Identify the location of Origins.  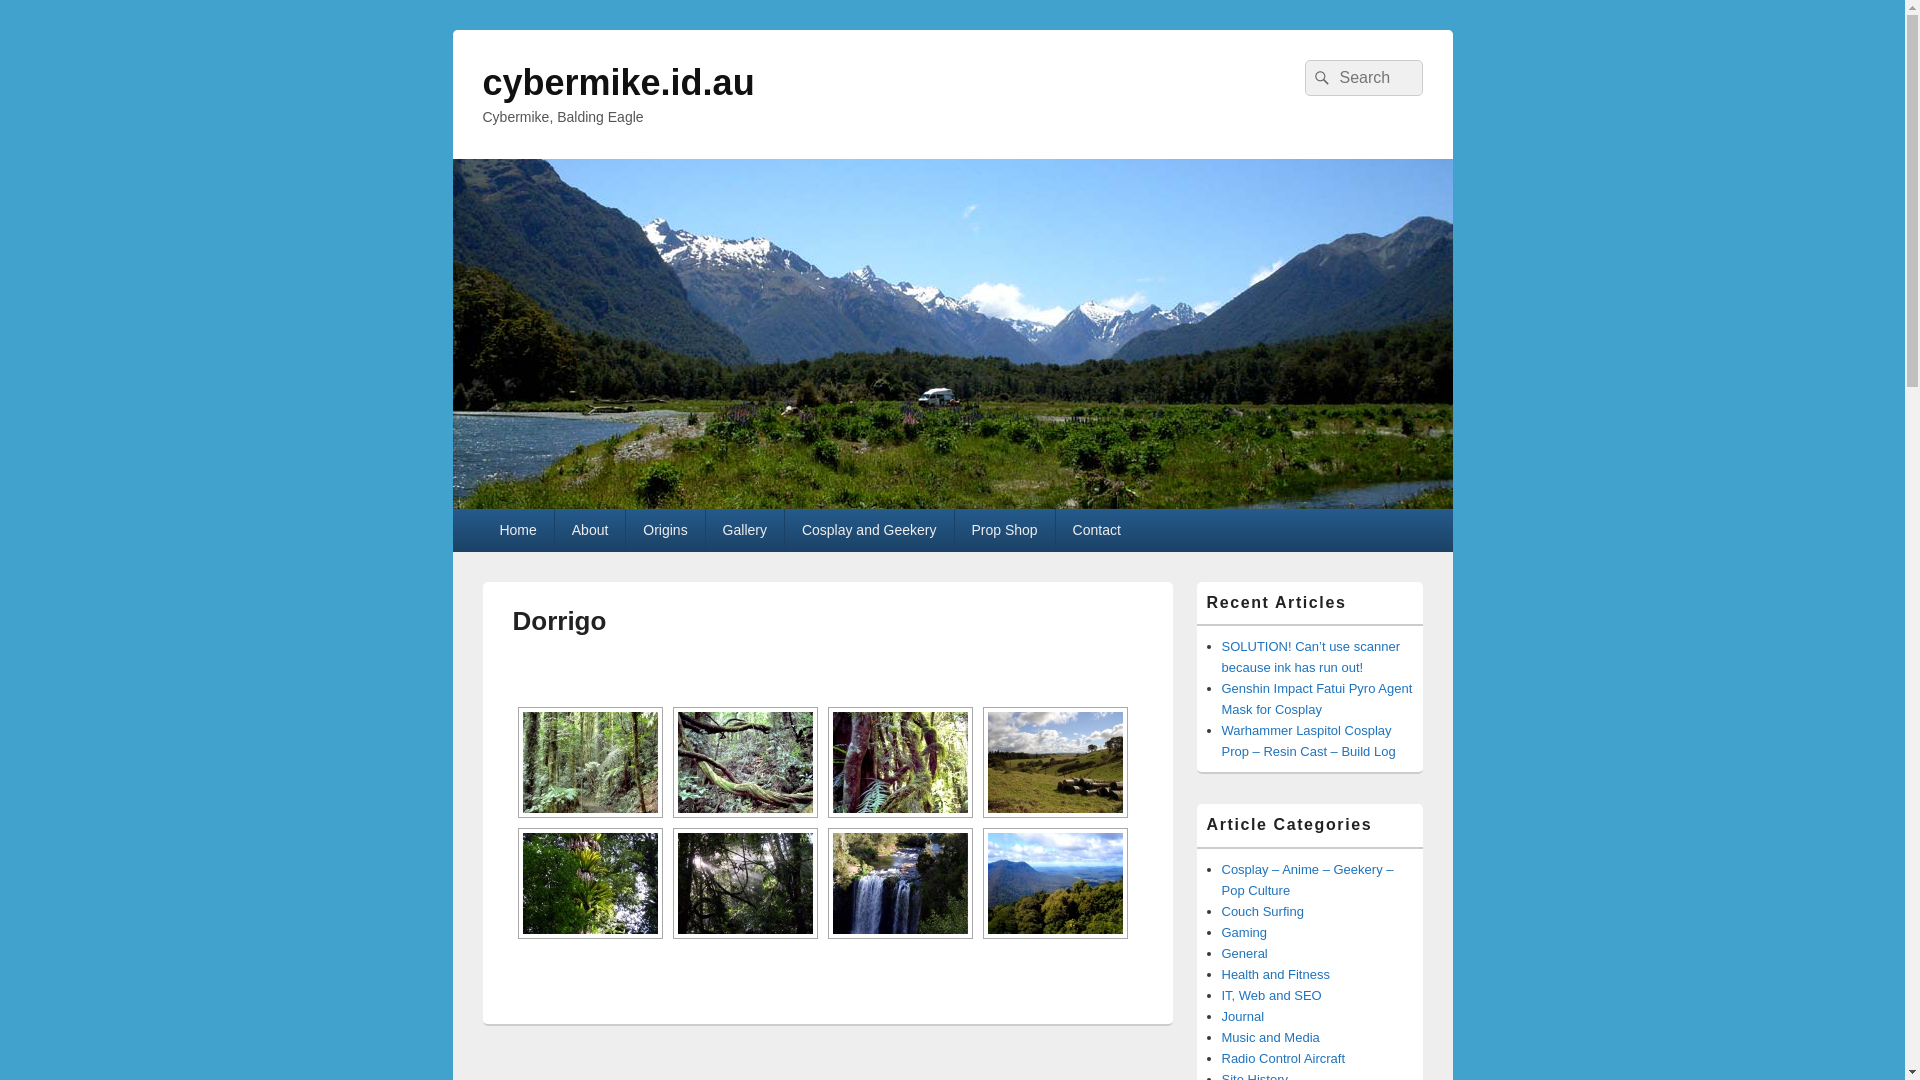
(665, 530).